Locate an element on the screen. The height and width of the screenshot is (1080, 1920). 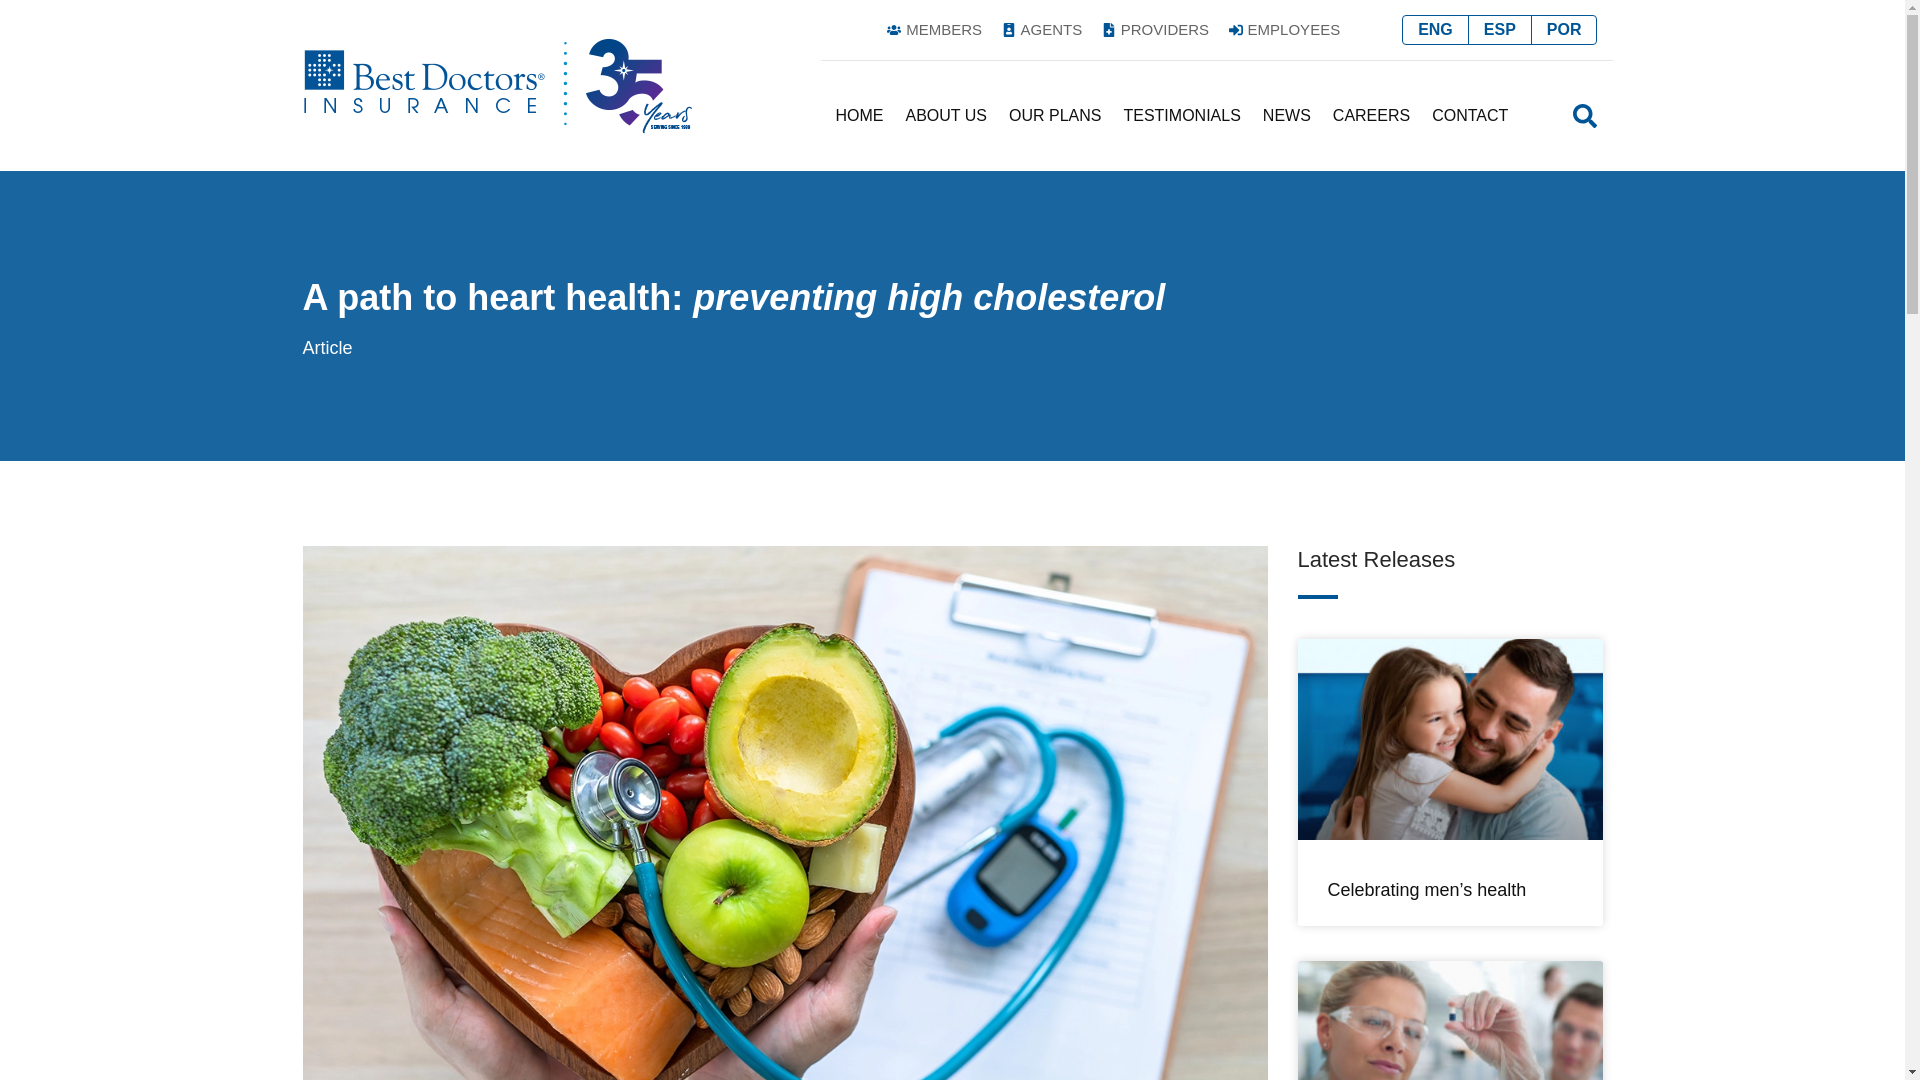
ESP is located at coordinates (1499, 30).